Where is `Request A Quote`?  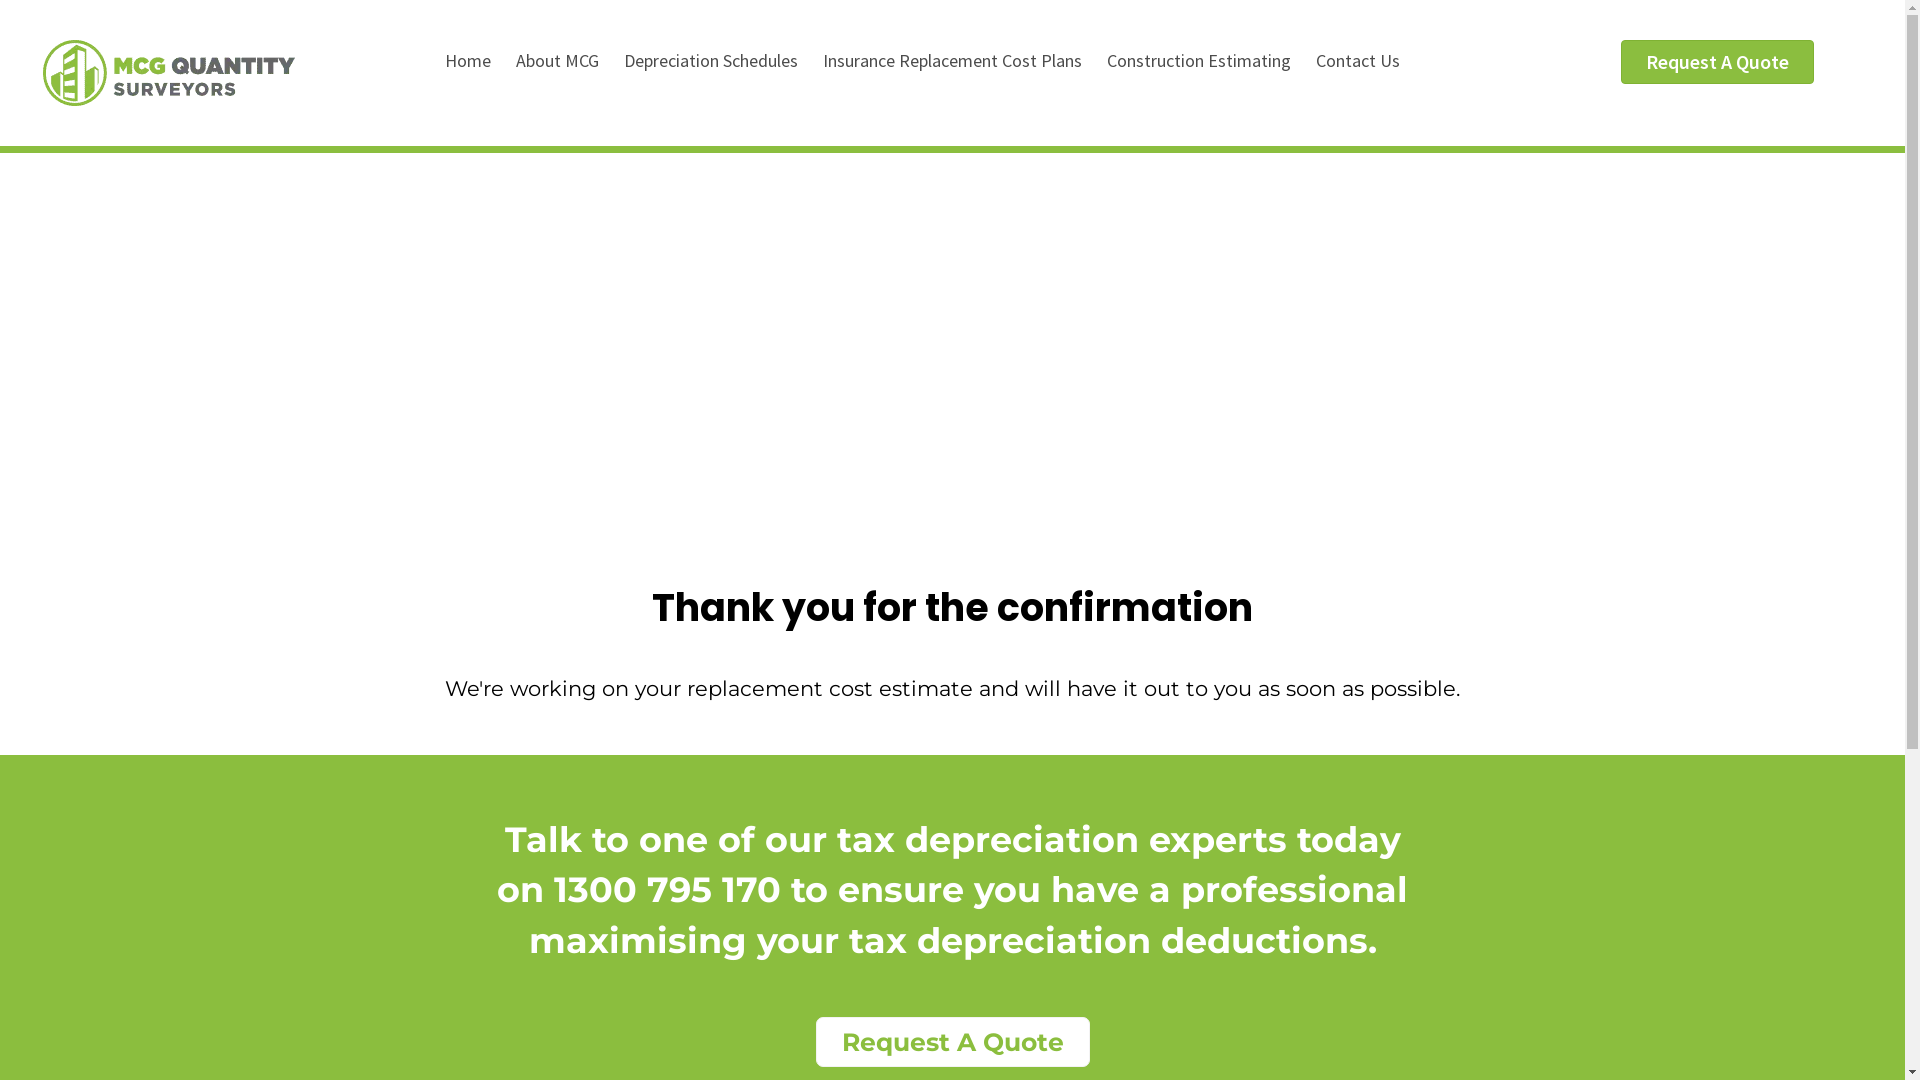
Request A Quote is located at coordinates (953, 1042).